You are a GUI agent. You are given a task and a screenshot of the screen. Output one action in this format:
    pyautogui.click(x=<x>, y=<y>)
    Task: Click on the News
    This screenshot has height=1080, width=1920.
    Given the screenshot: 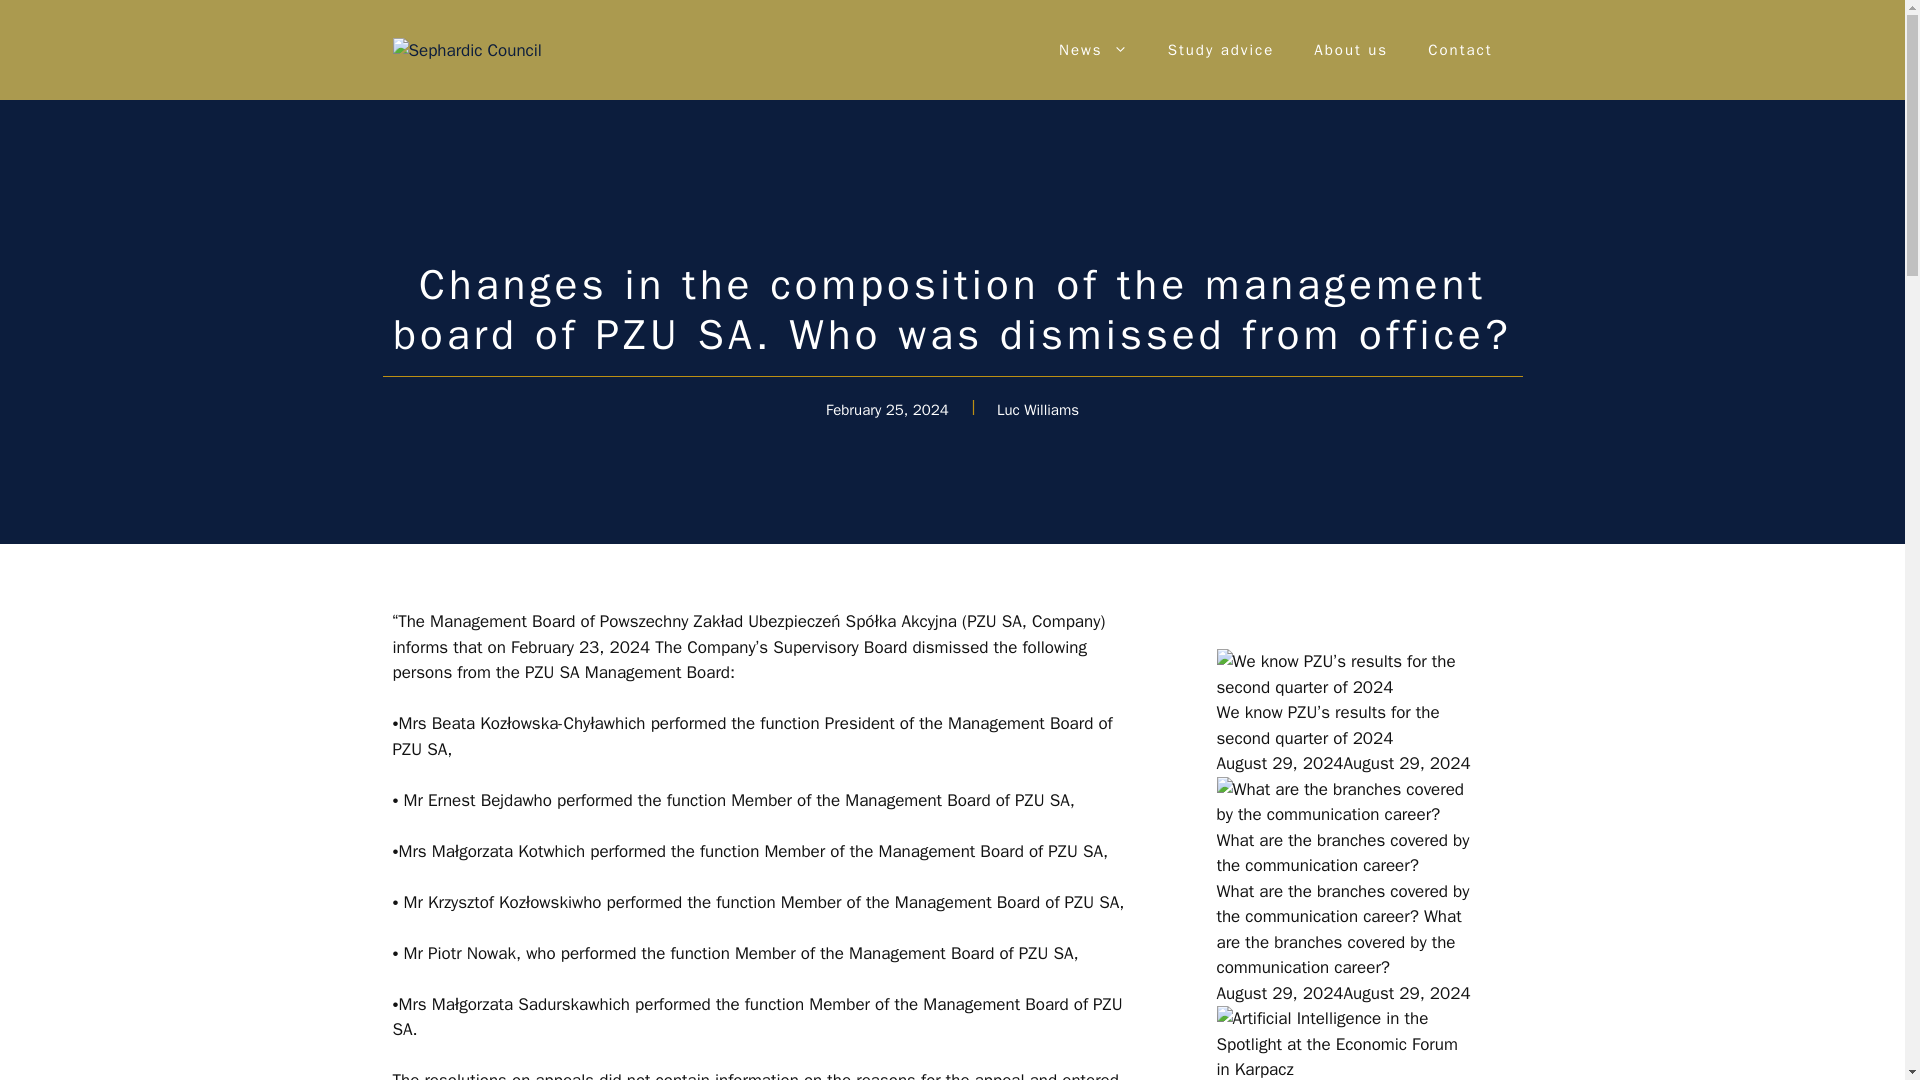 What is the action you would take?
    pyautogui.click(x=1093, y=50)
    